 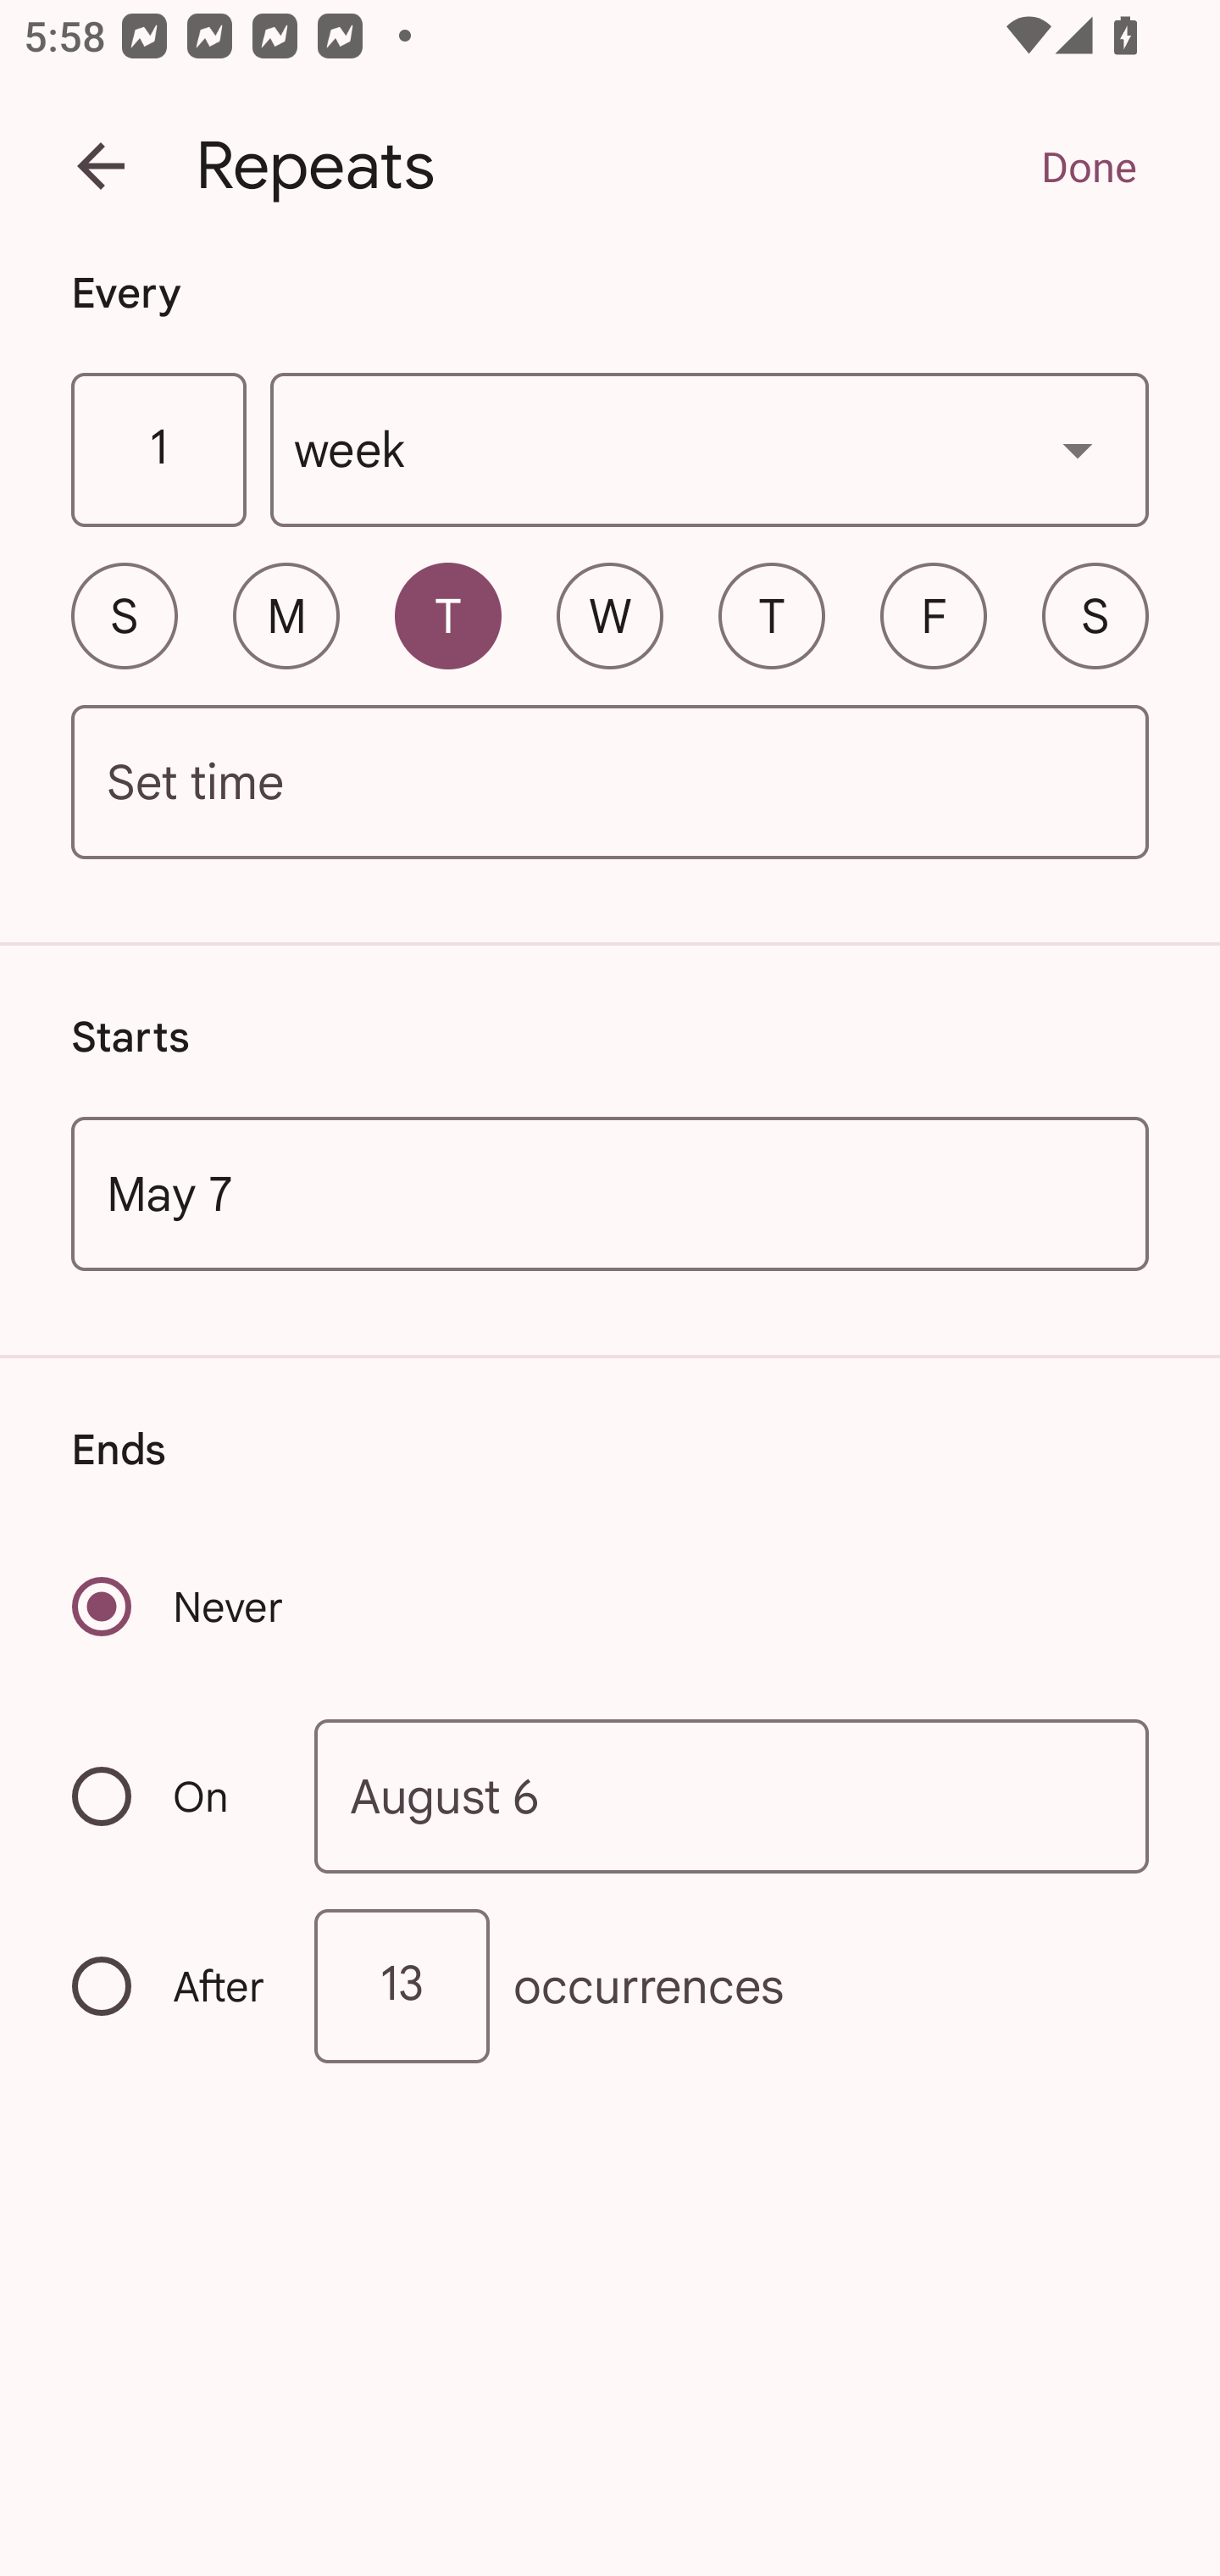 What do you see at coordinates (447, 615) in the screenshot?
I see `T Tuesday, selected` at bounding box center [447, 615].